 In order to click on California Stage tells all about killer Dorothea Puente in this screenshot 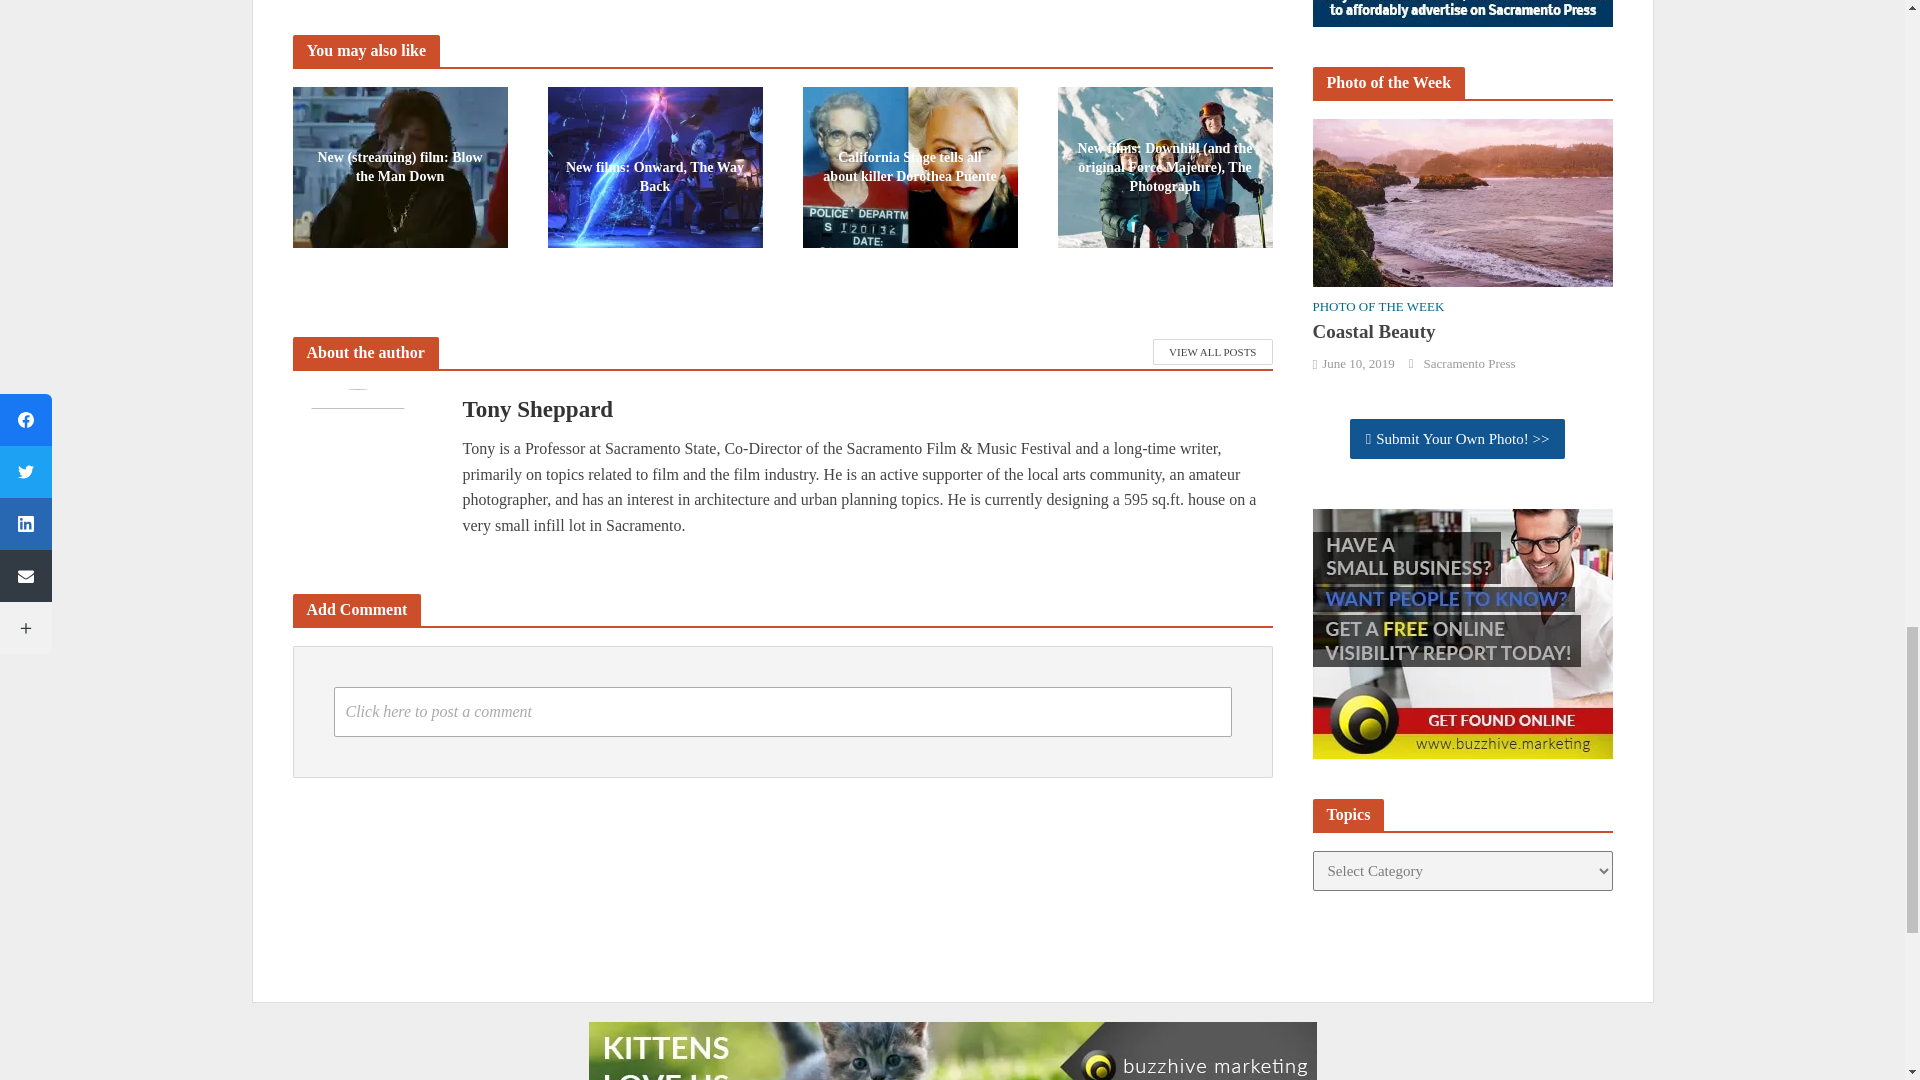, I will do `click(910, 164)`.